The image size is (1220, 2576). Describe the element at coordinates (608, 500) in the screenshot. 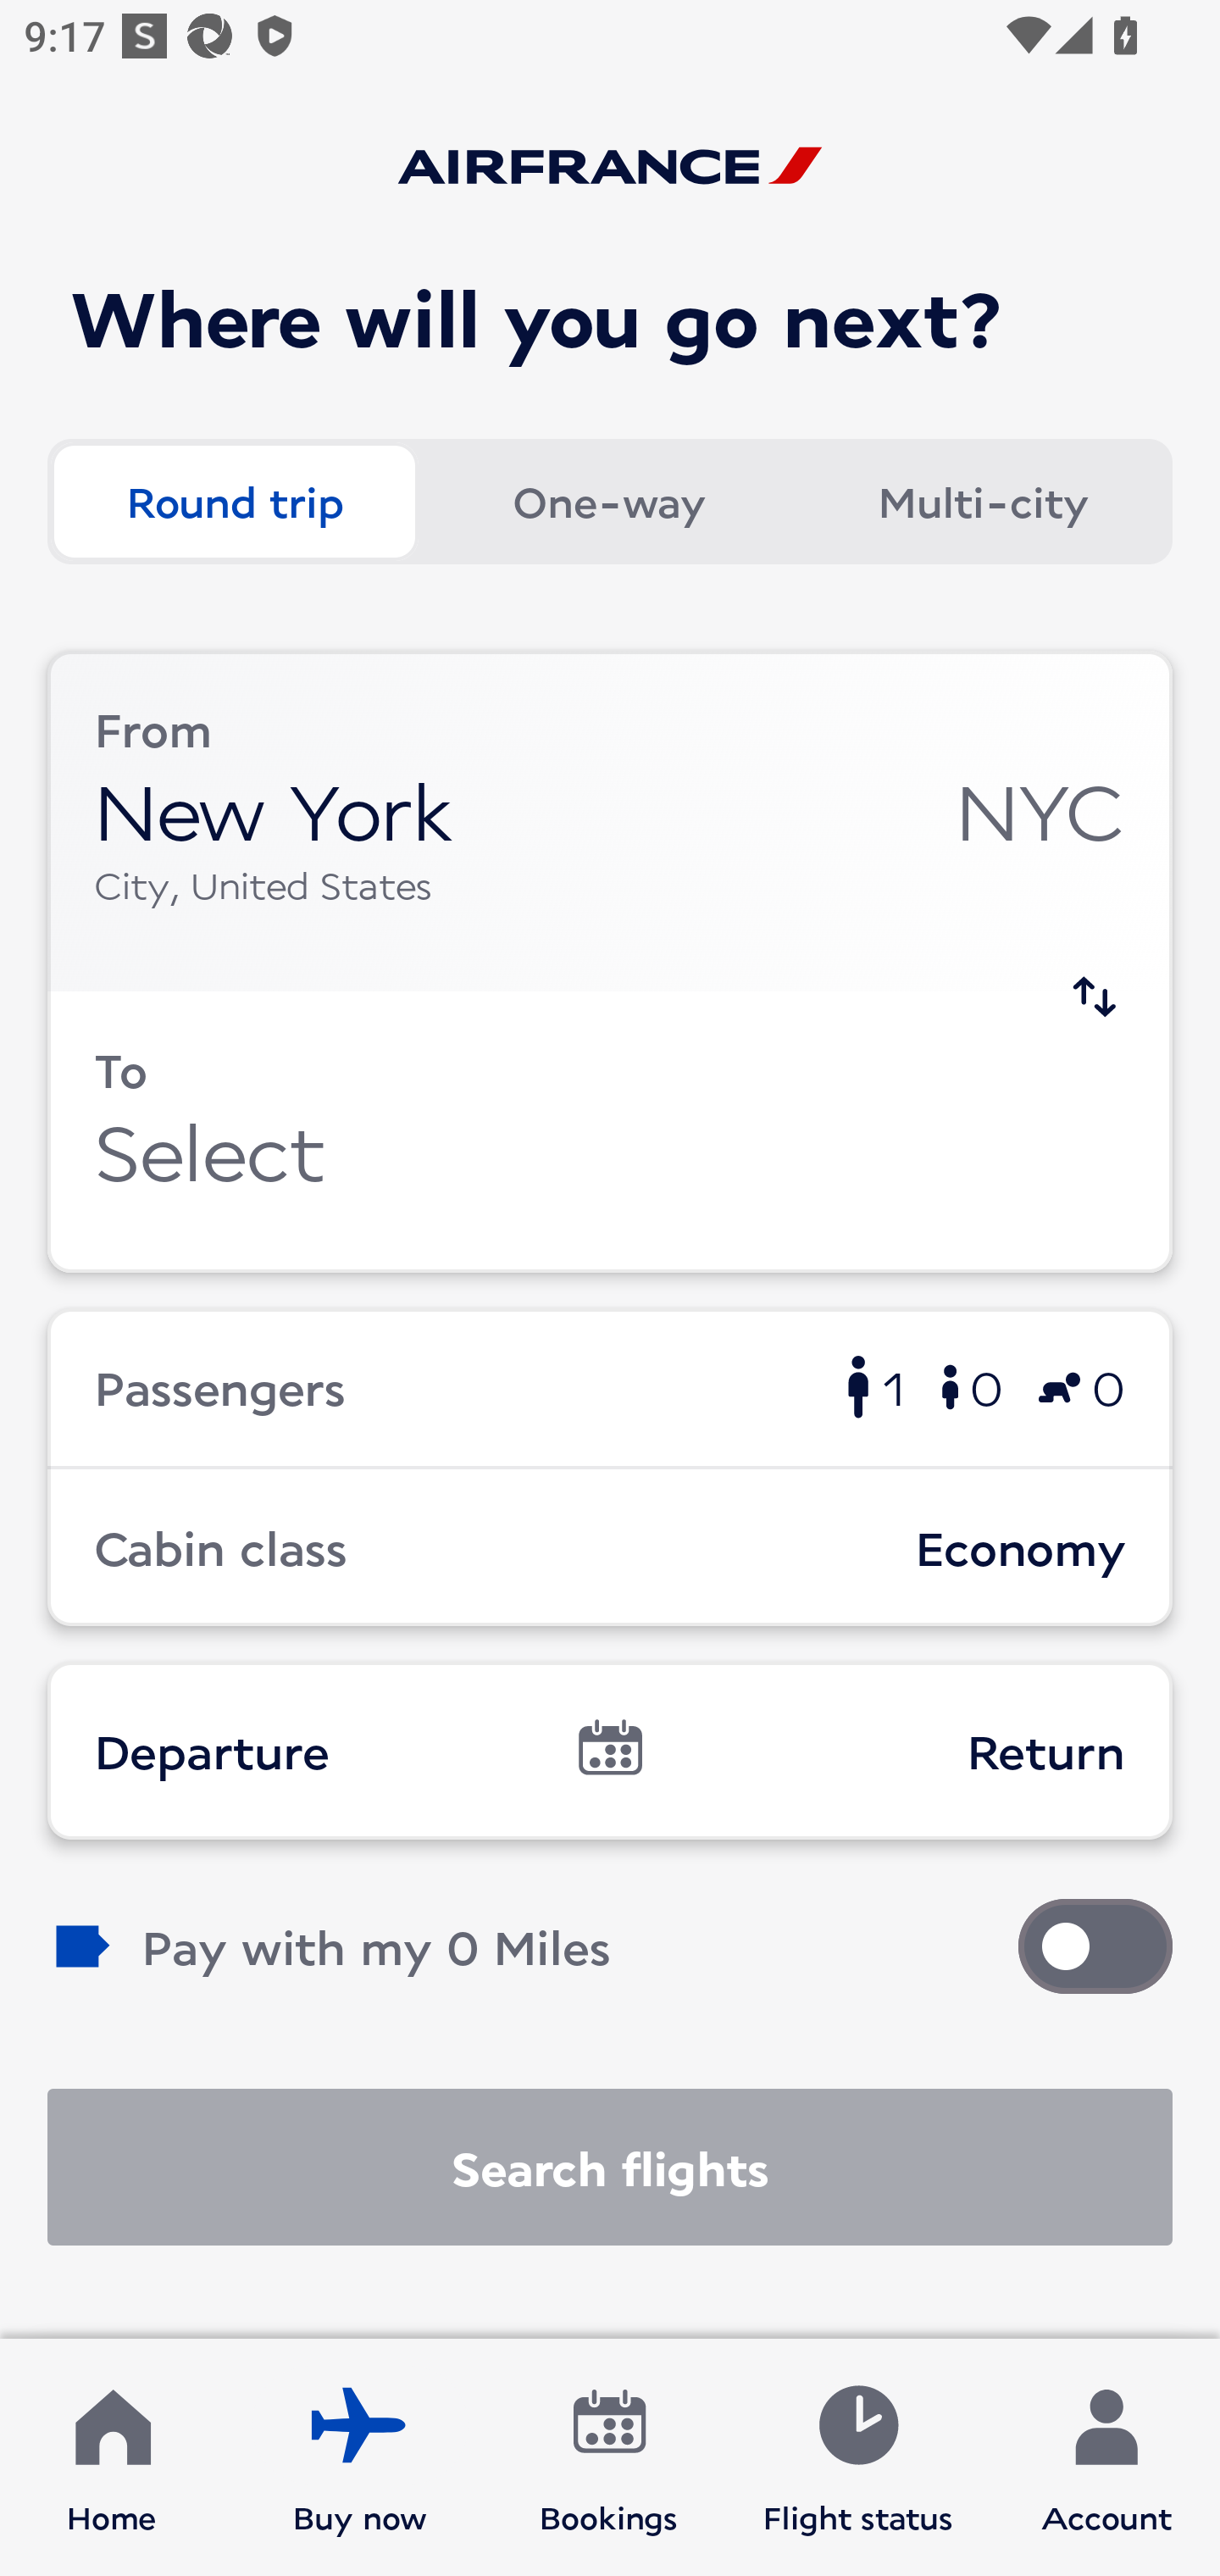

I see `One-way` at that location.